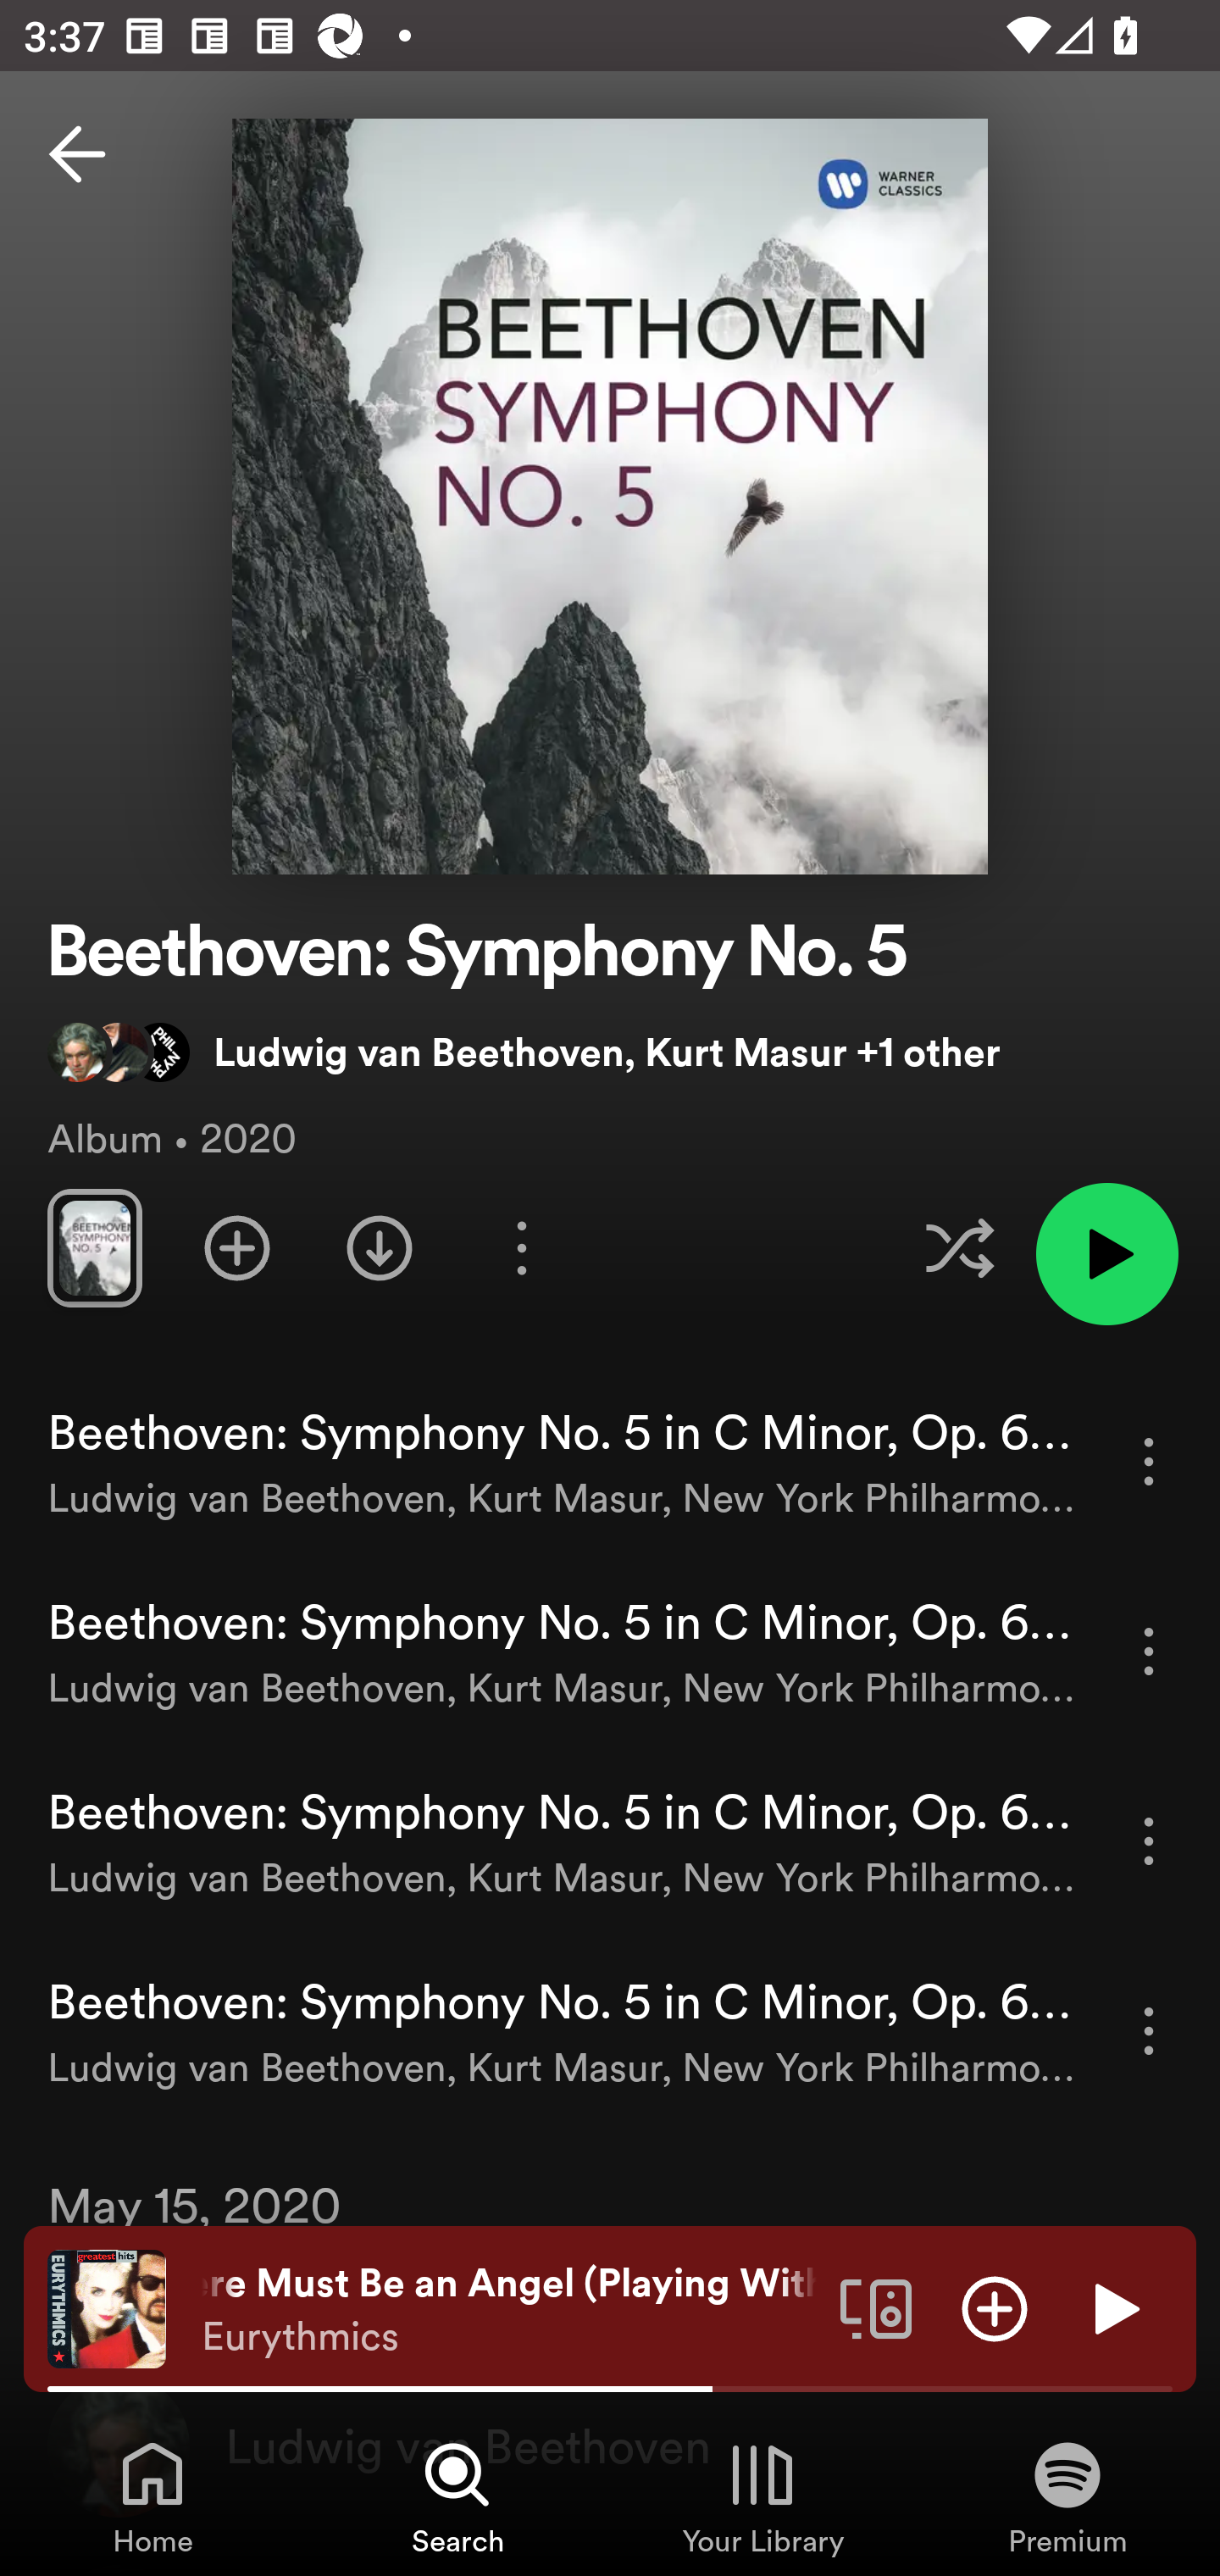  Describe the element at coordinates (380, 1247) in the screenshot. I see `Download` at that location.